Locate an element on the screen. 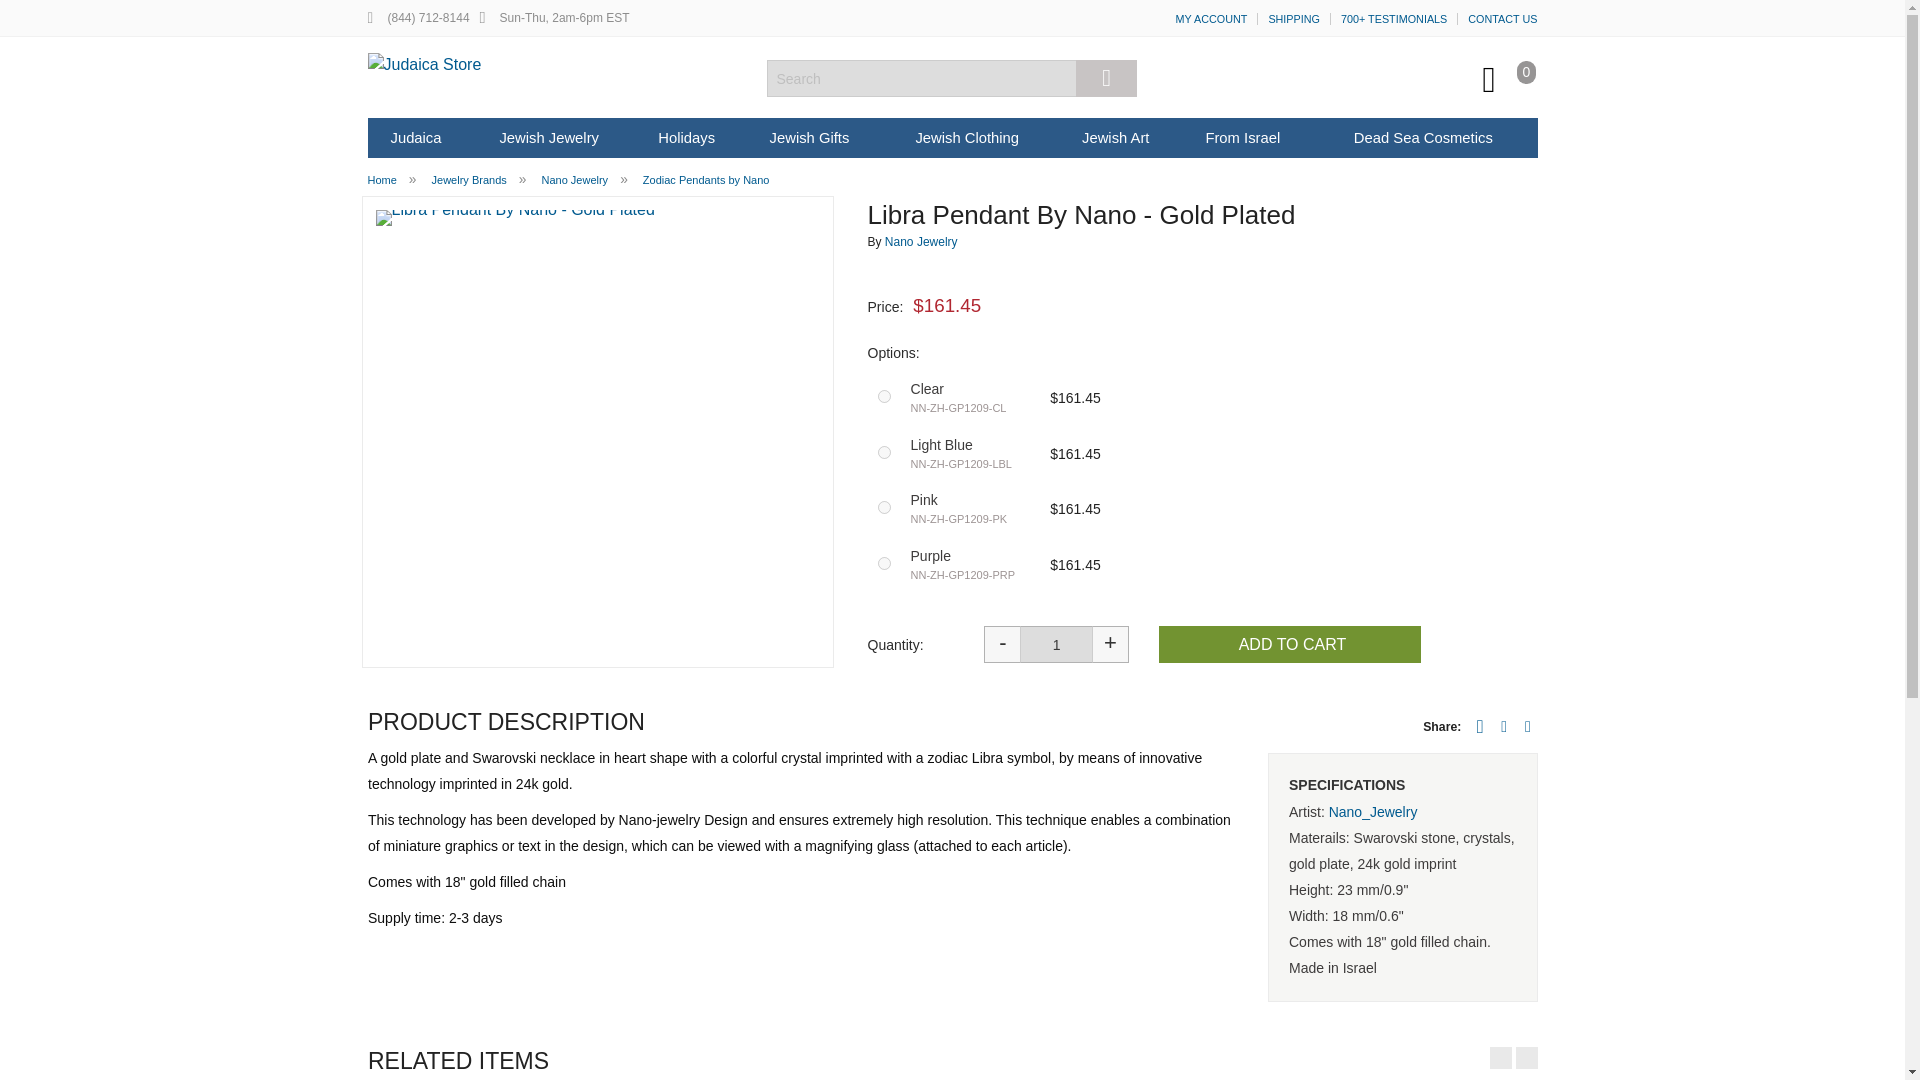 Image resolution: width=1920 pixels, height=1080 pixels. Jewish Rings is located at coordinates (568, 220).